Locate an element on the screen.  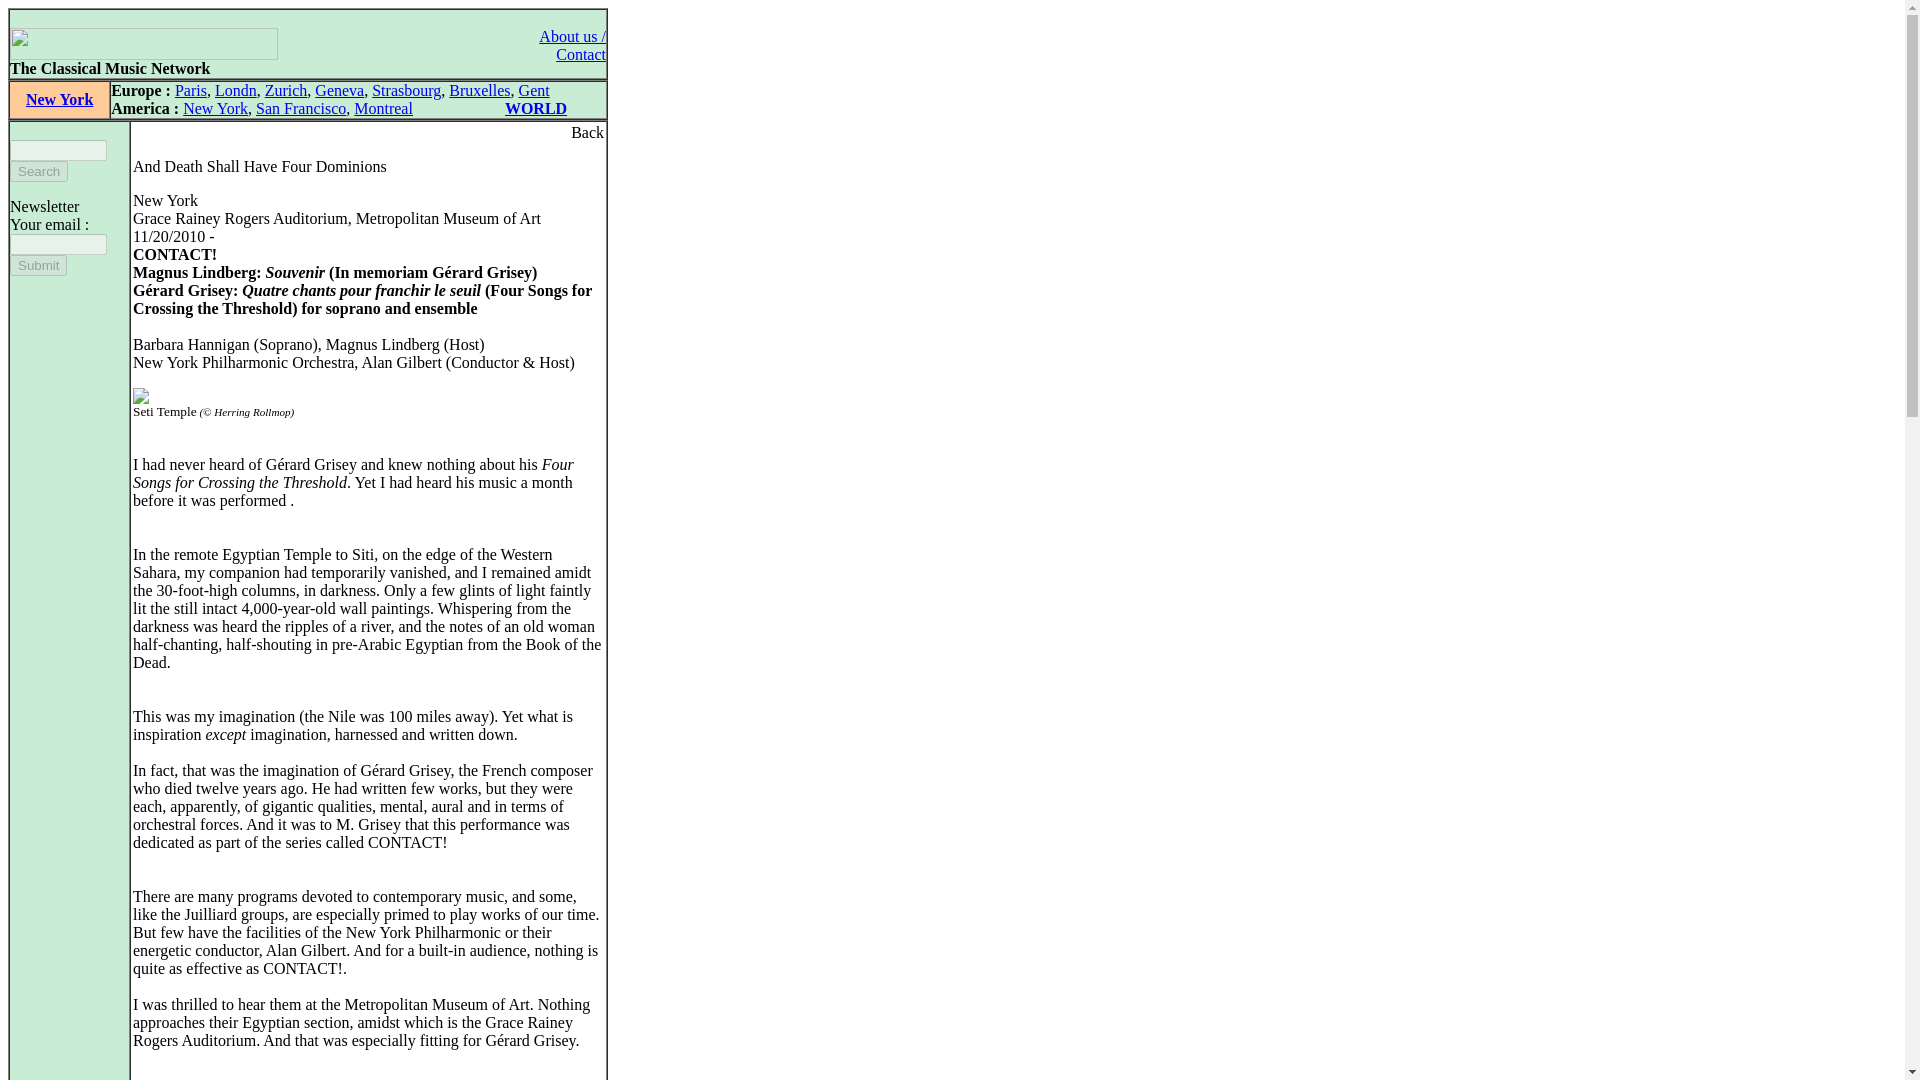
WORLD is located at coordinates (535, 108).